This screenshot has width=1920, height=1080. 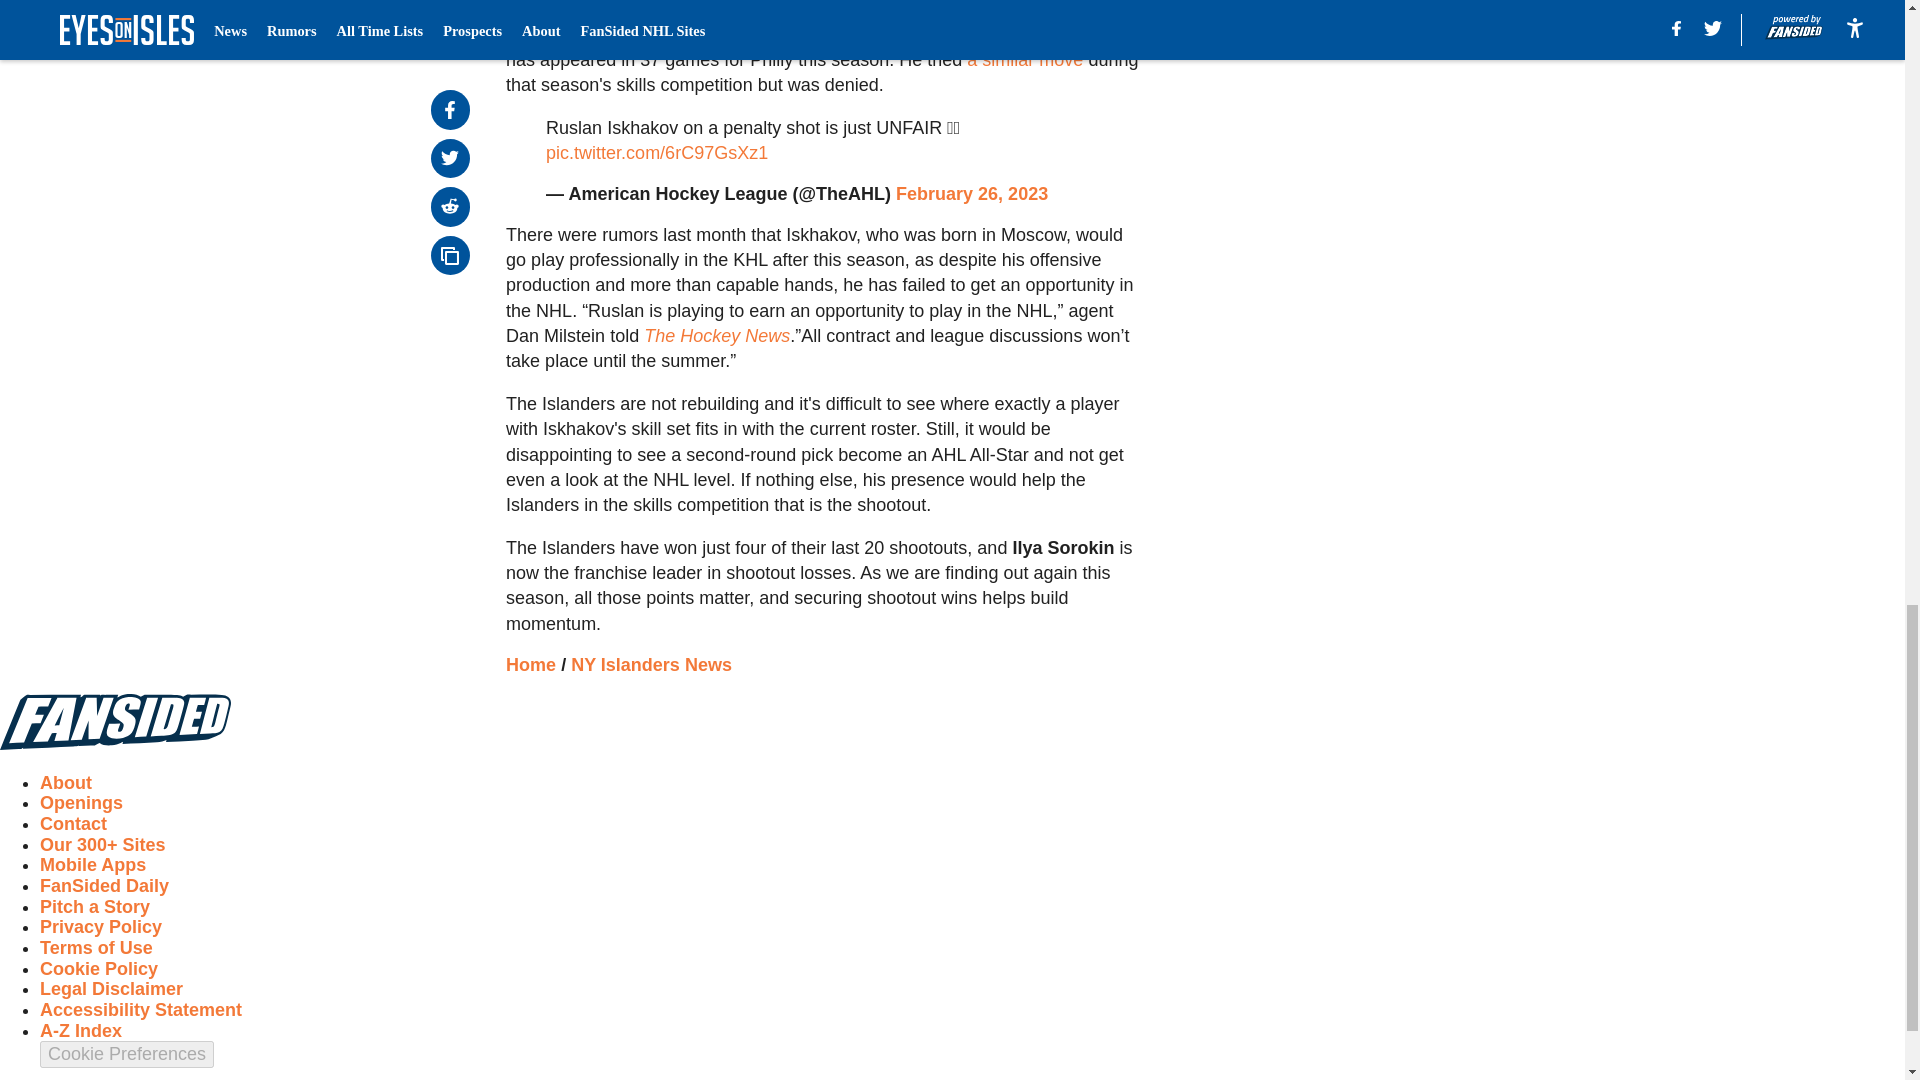 What do you see at coordinates (104, 886) in the screenshot?
I see `FanSided Daily` at bounding box center [104, 886].